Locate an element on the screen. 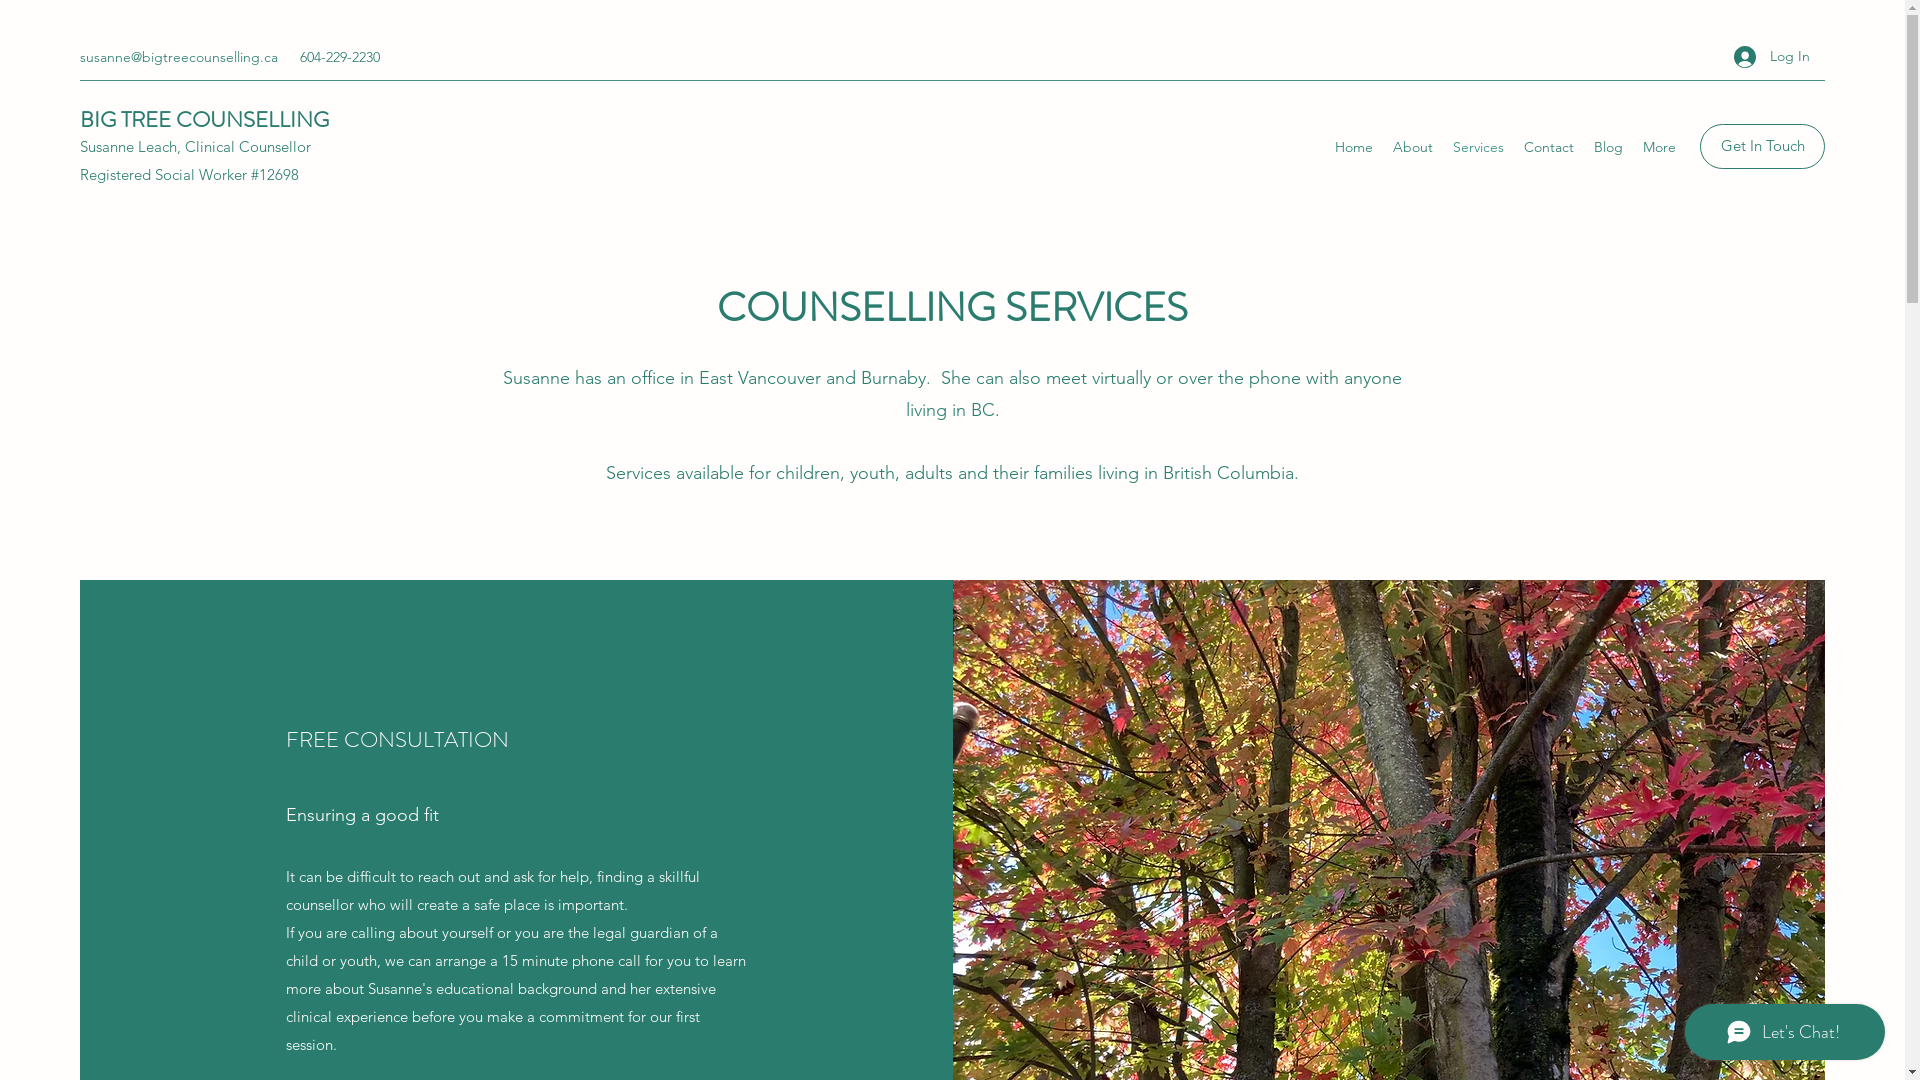  BIG TREE COUNSELLING is located at coordinates (204, 120).